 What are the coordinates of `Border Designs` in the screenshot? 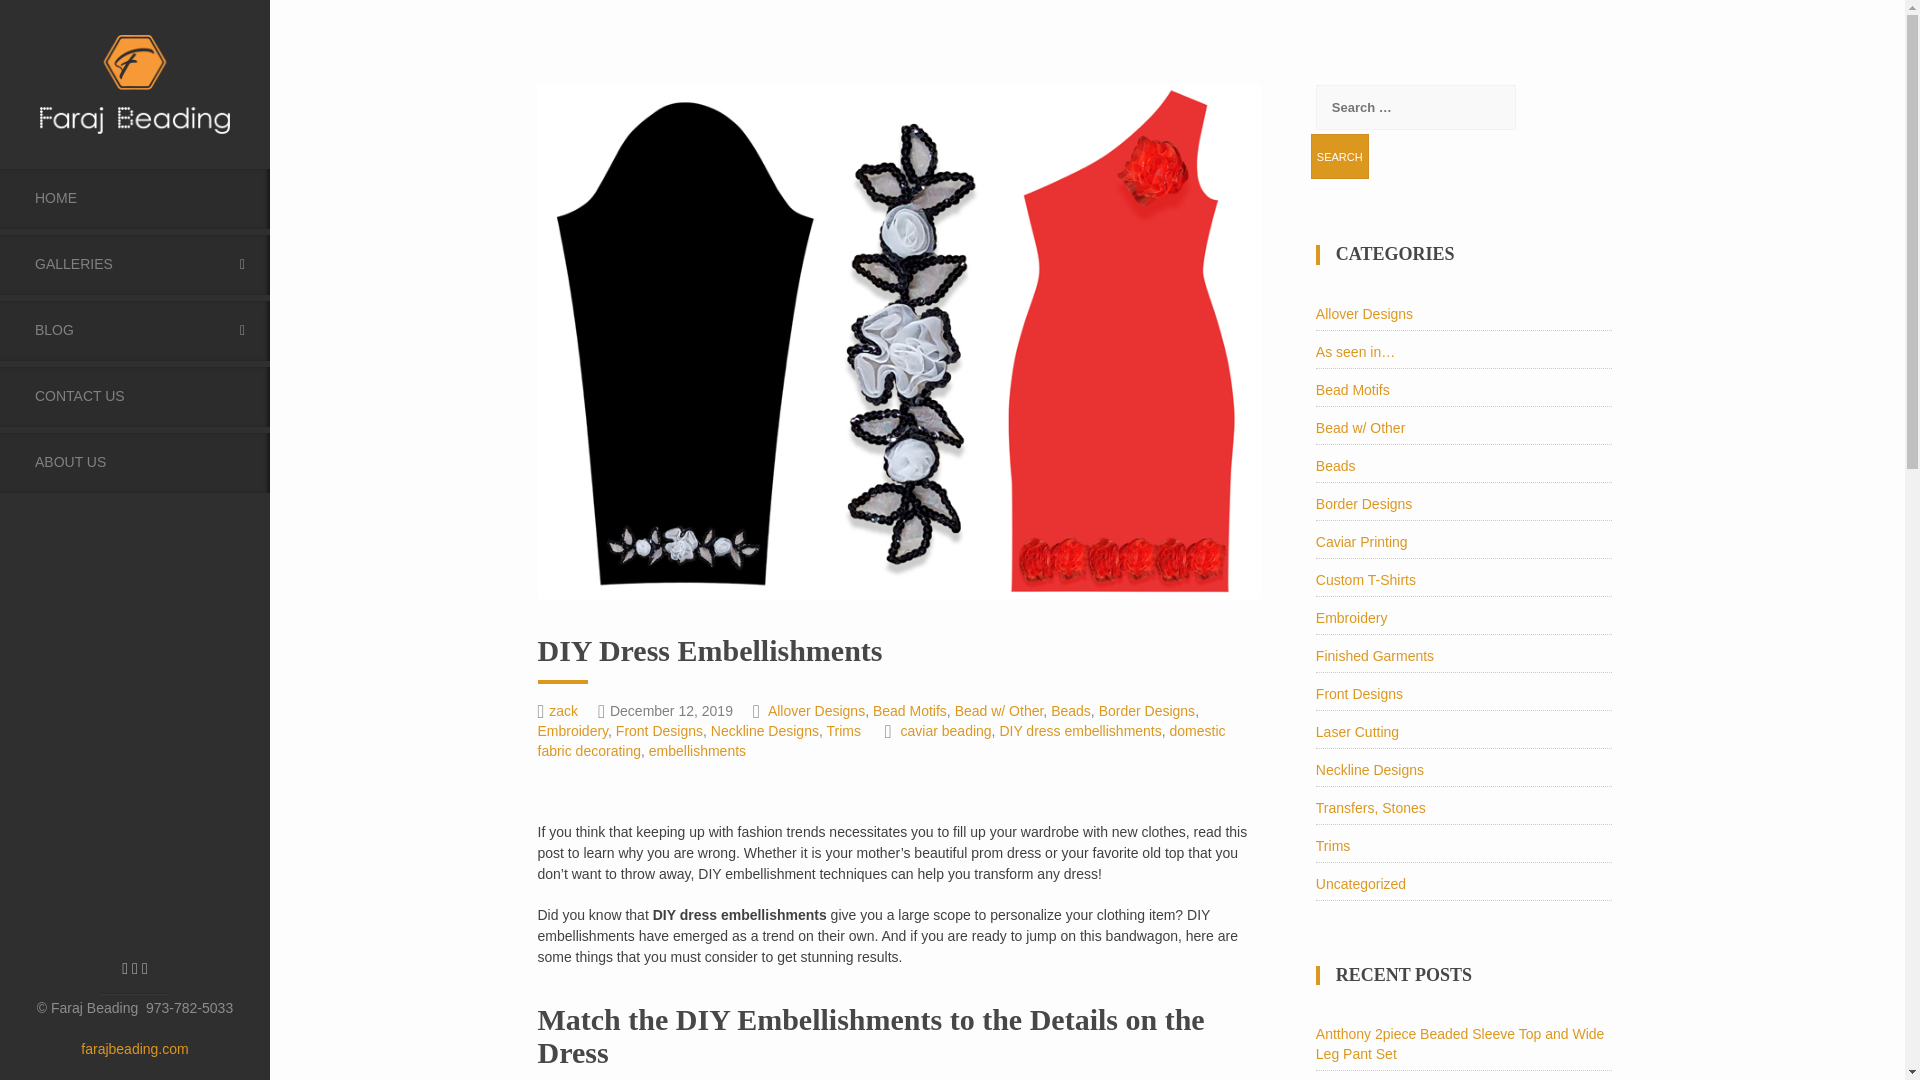 It's located at (1364, 503).